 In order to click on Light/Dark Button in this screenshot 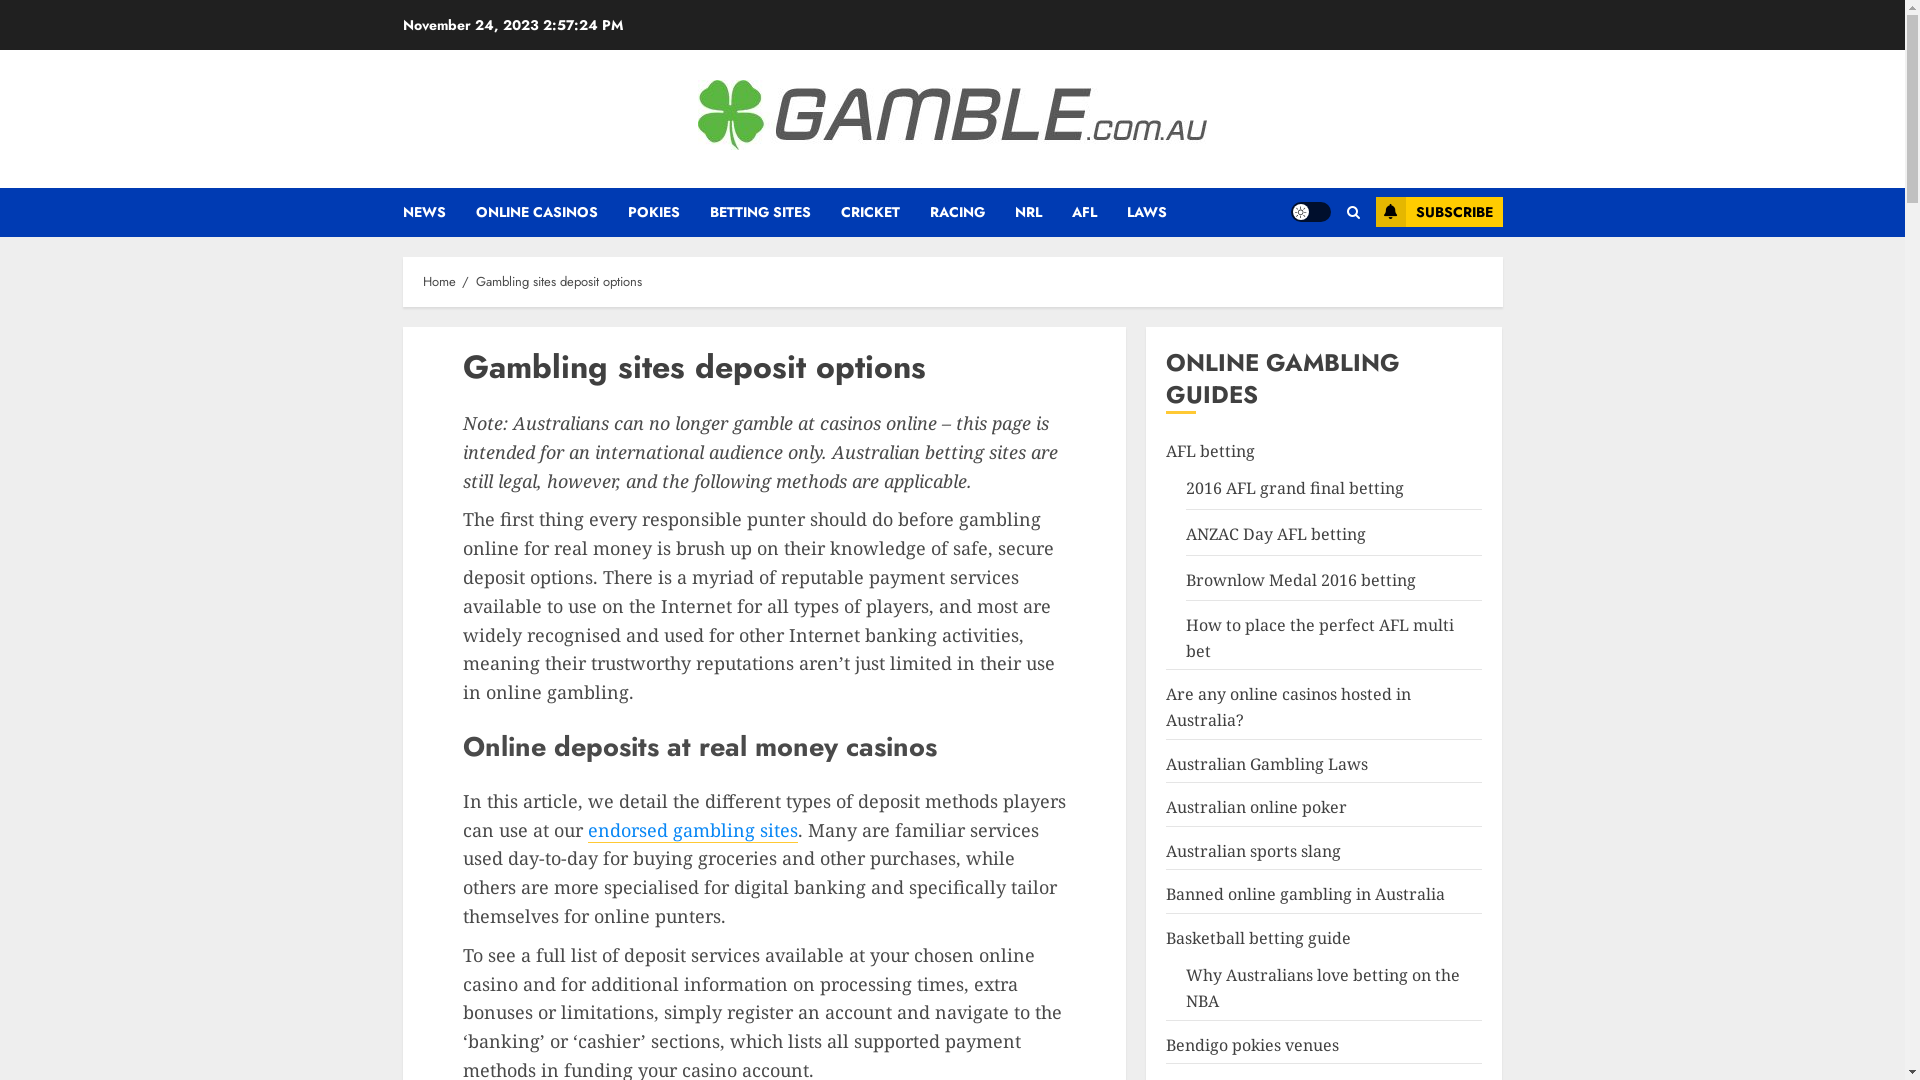, I will do `click(1310, 212)`.